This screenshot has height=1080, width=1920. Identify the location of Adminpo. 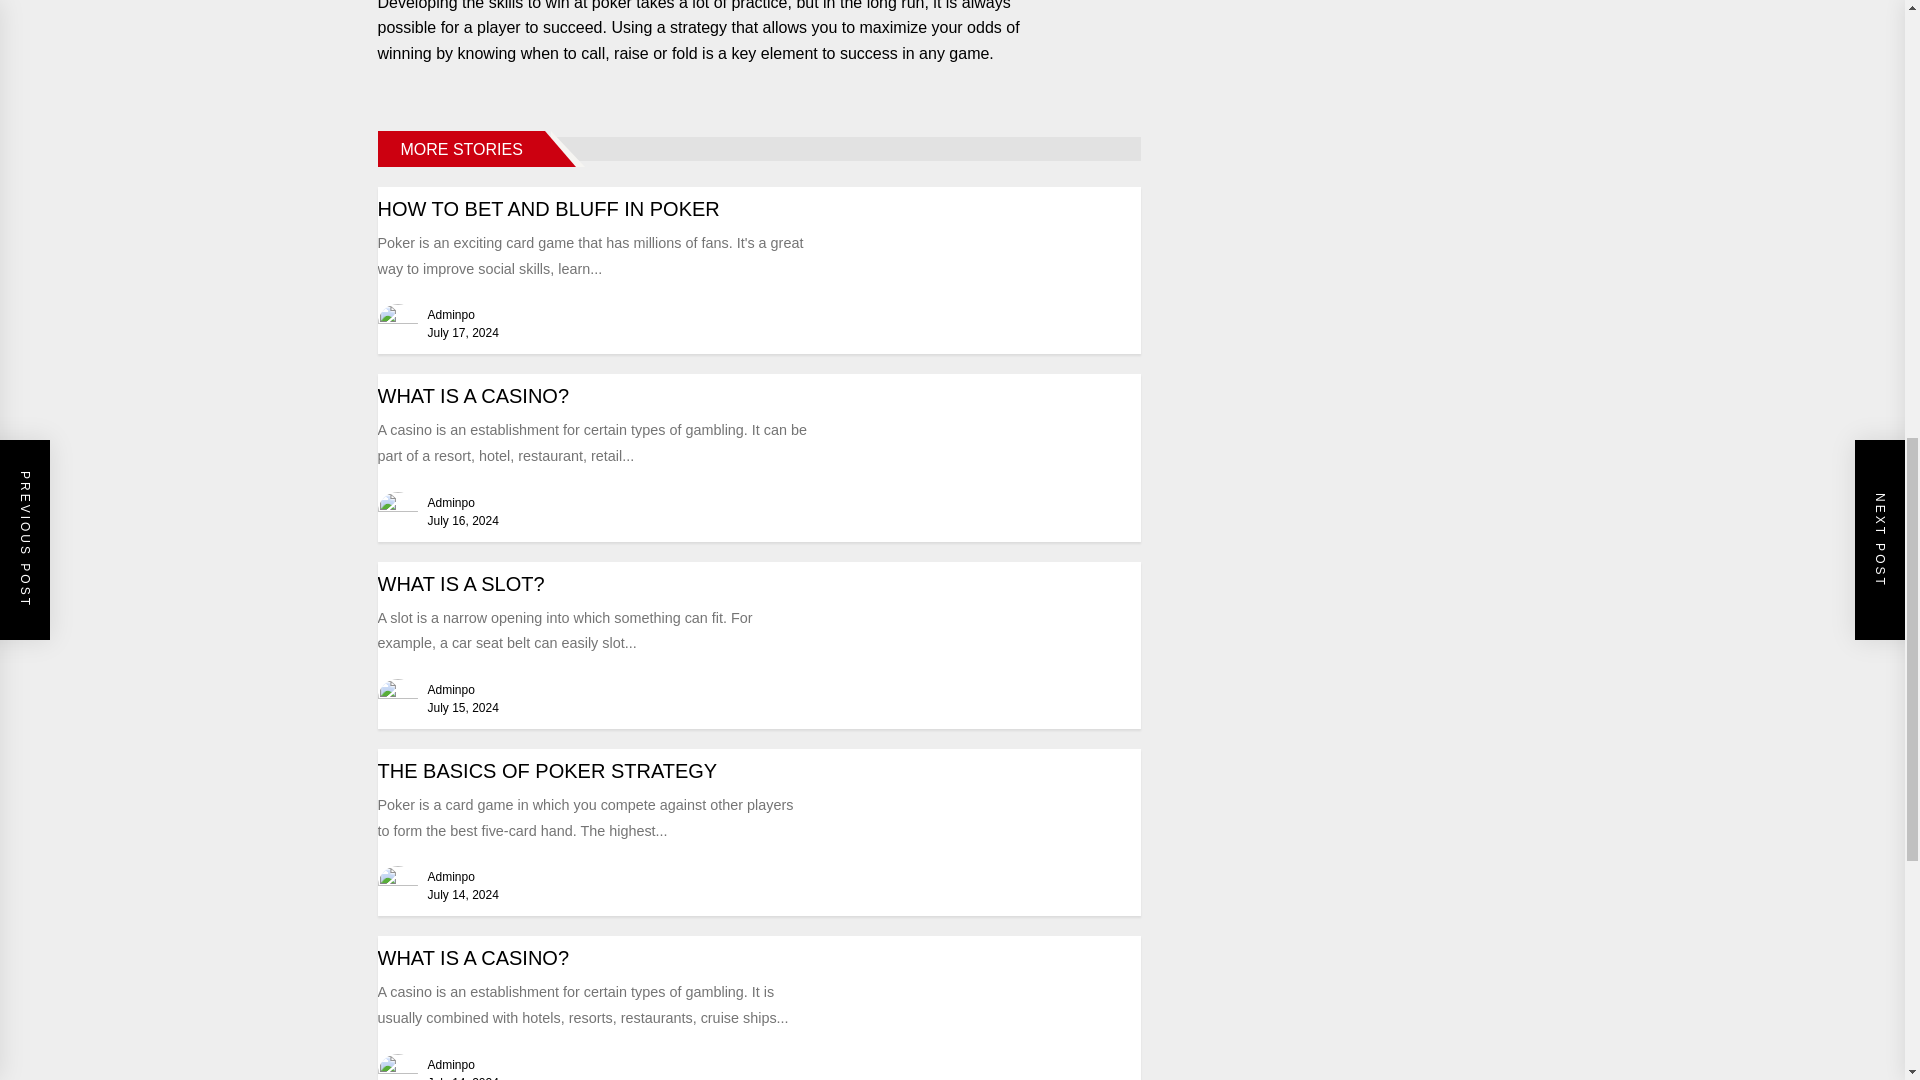
(451, 314).